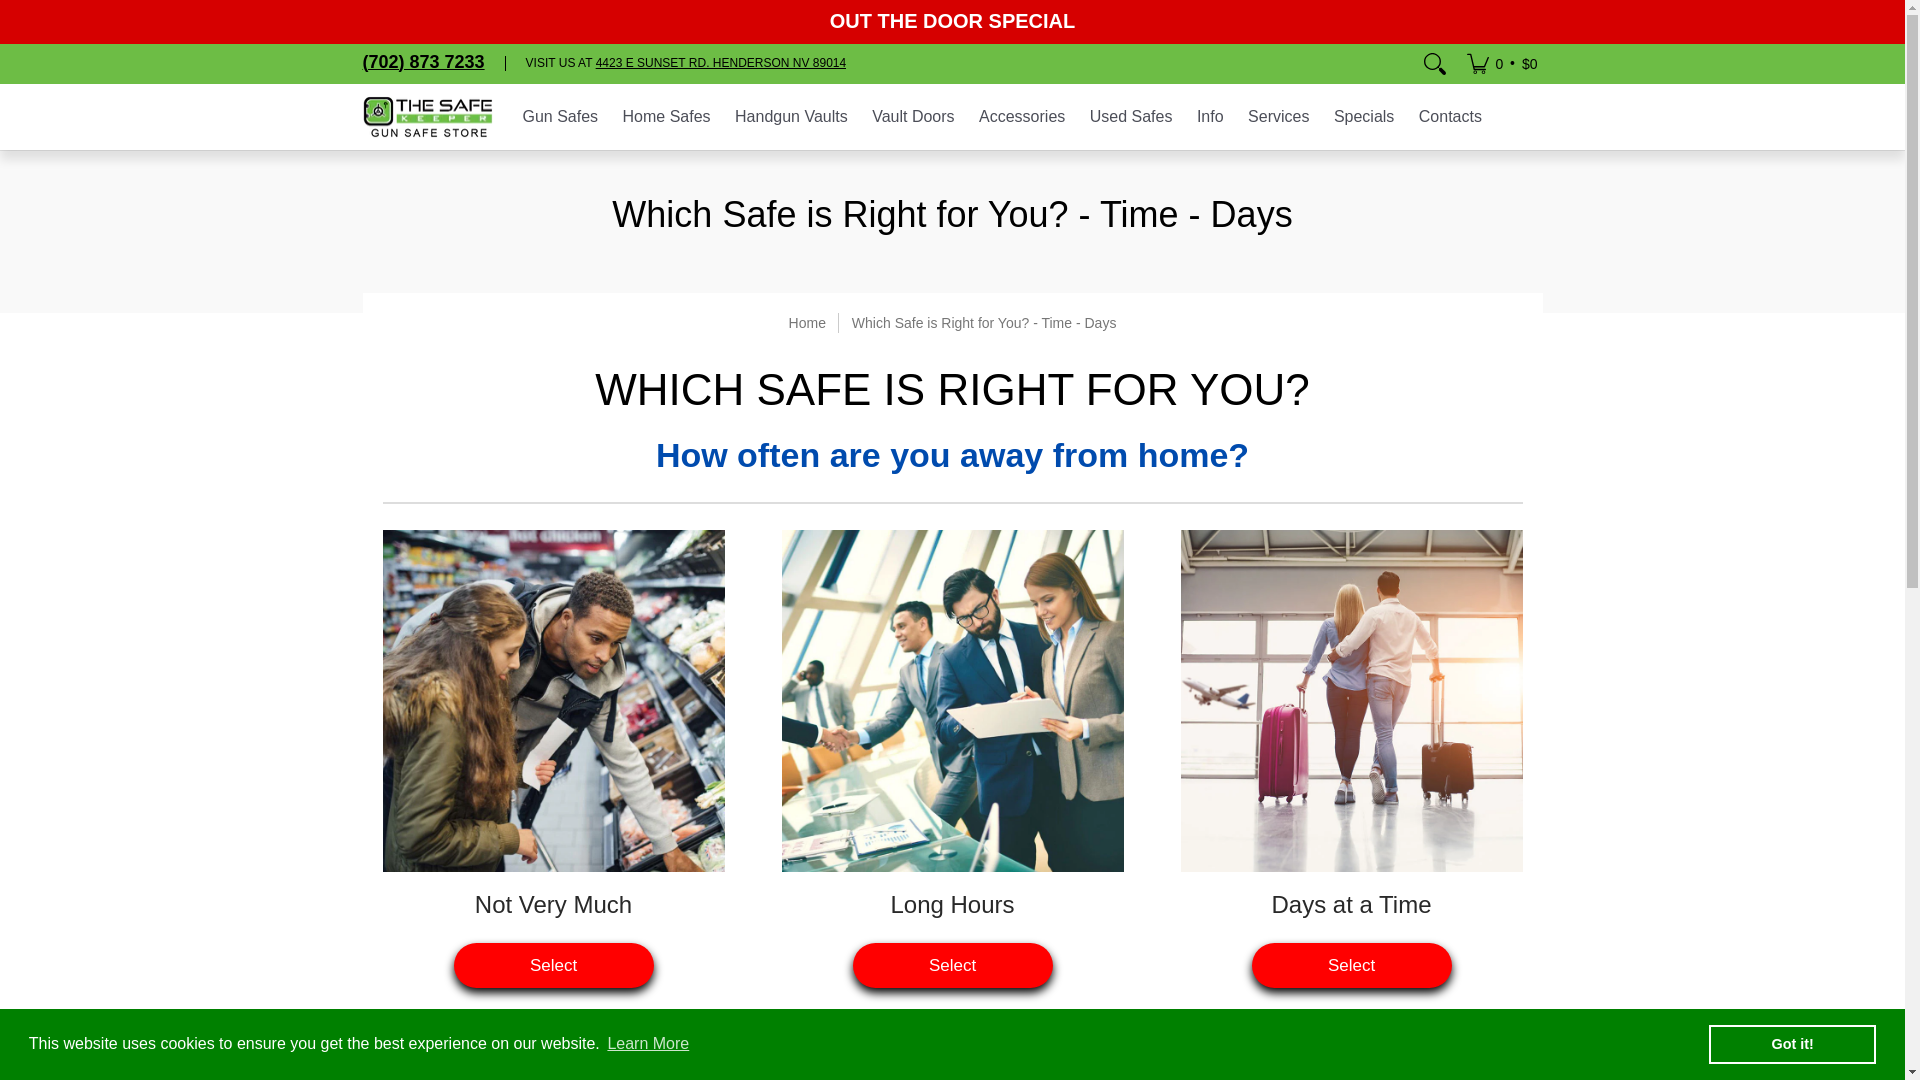  Describe the element at coordinates (792, 118) in the screenshot. I see `Handgun Vaults` at that location.